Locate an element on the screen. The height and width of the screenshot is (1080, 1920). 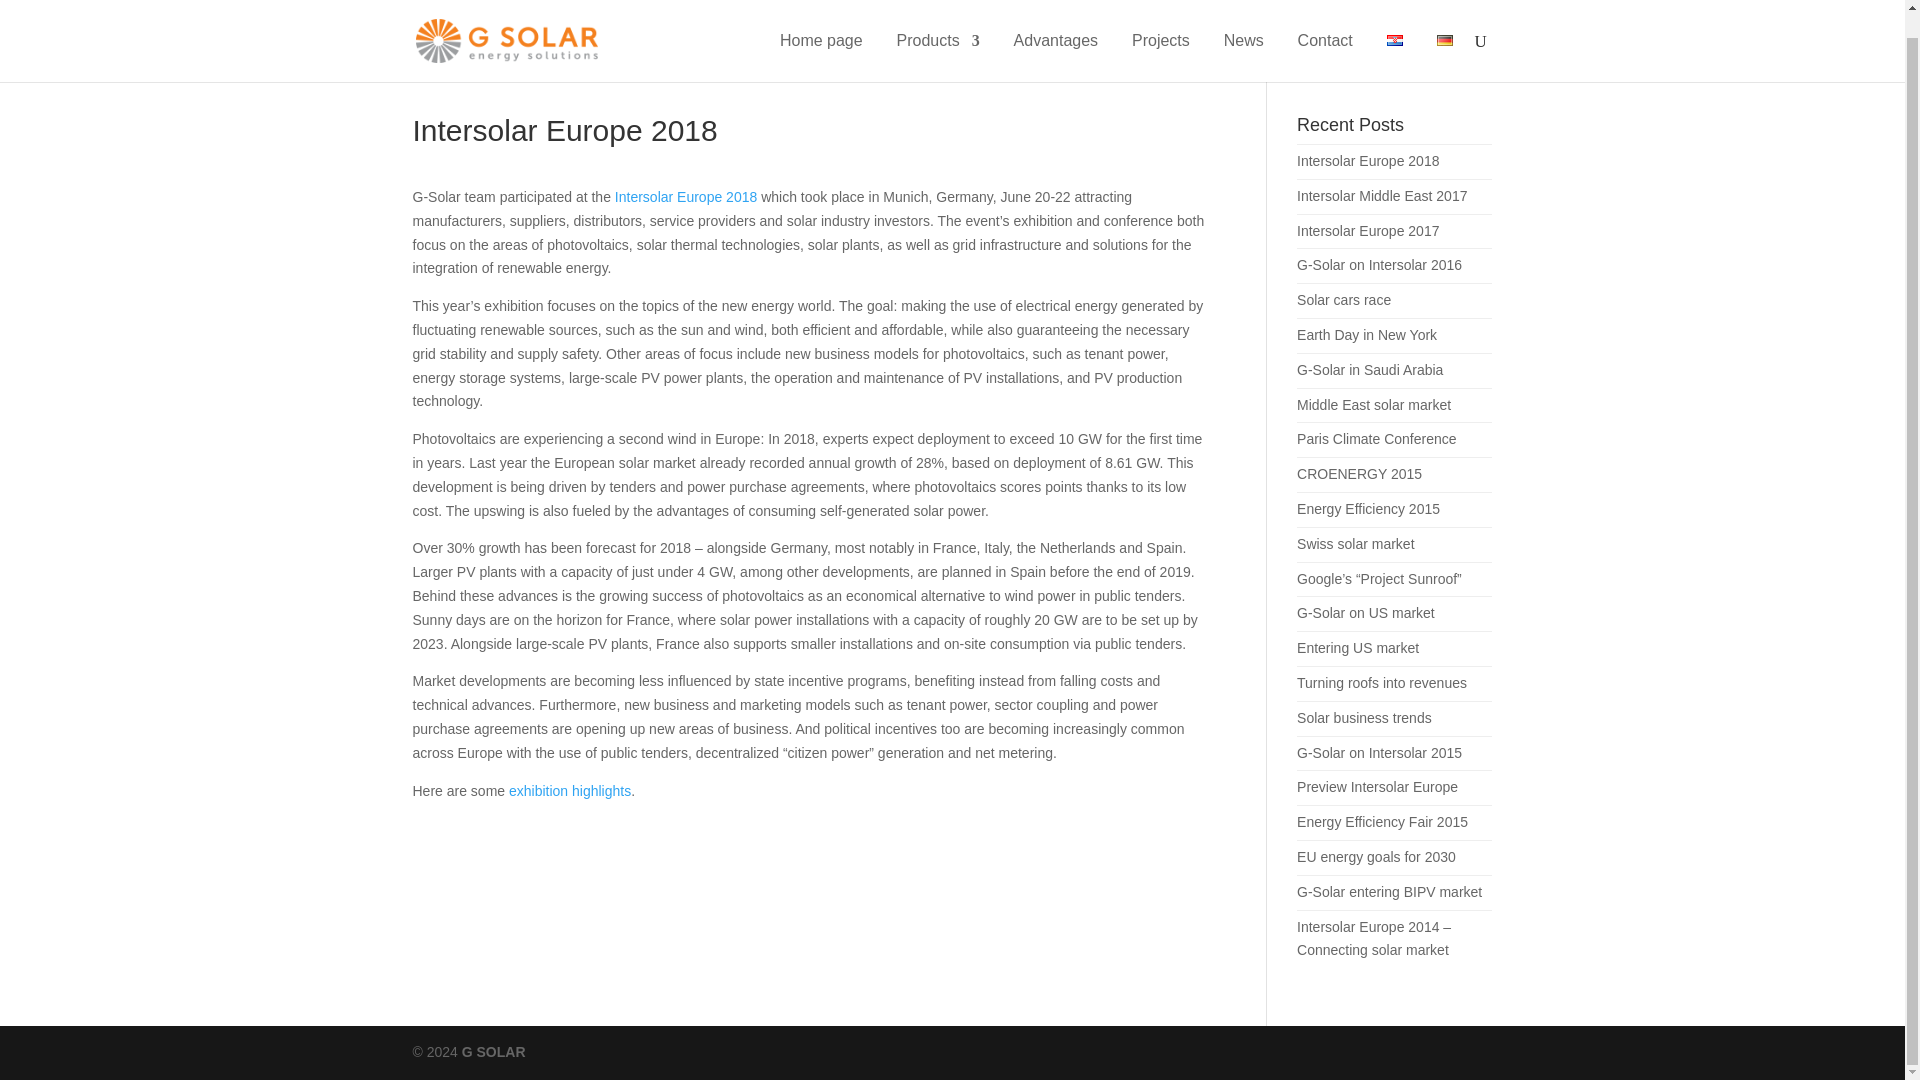
G-Solar on Intersolar 2016 is located at coordinates (1379, 265).